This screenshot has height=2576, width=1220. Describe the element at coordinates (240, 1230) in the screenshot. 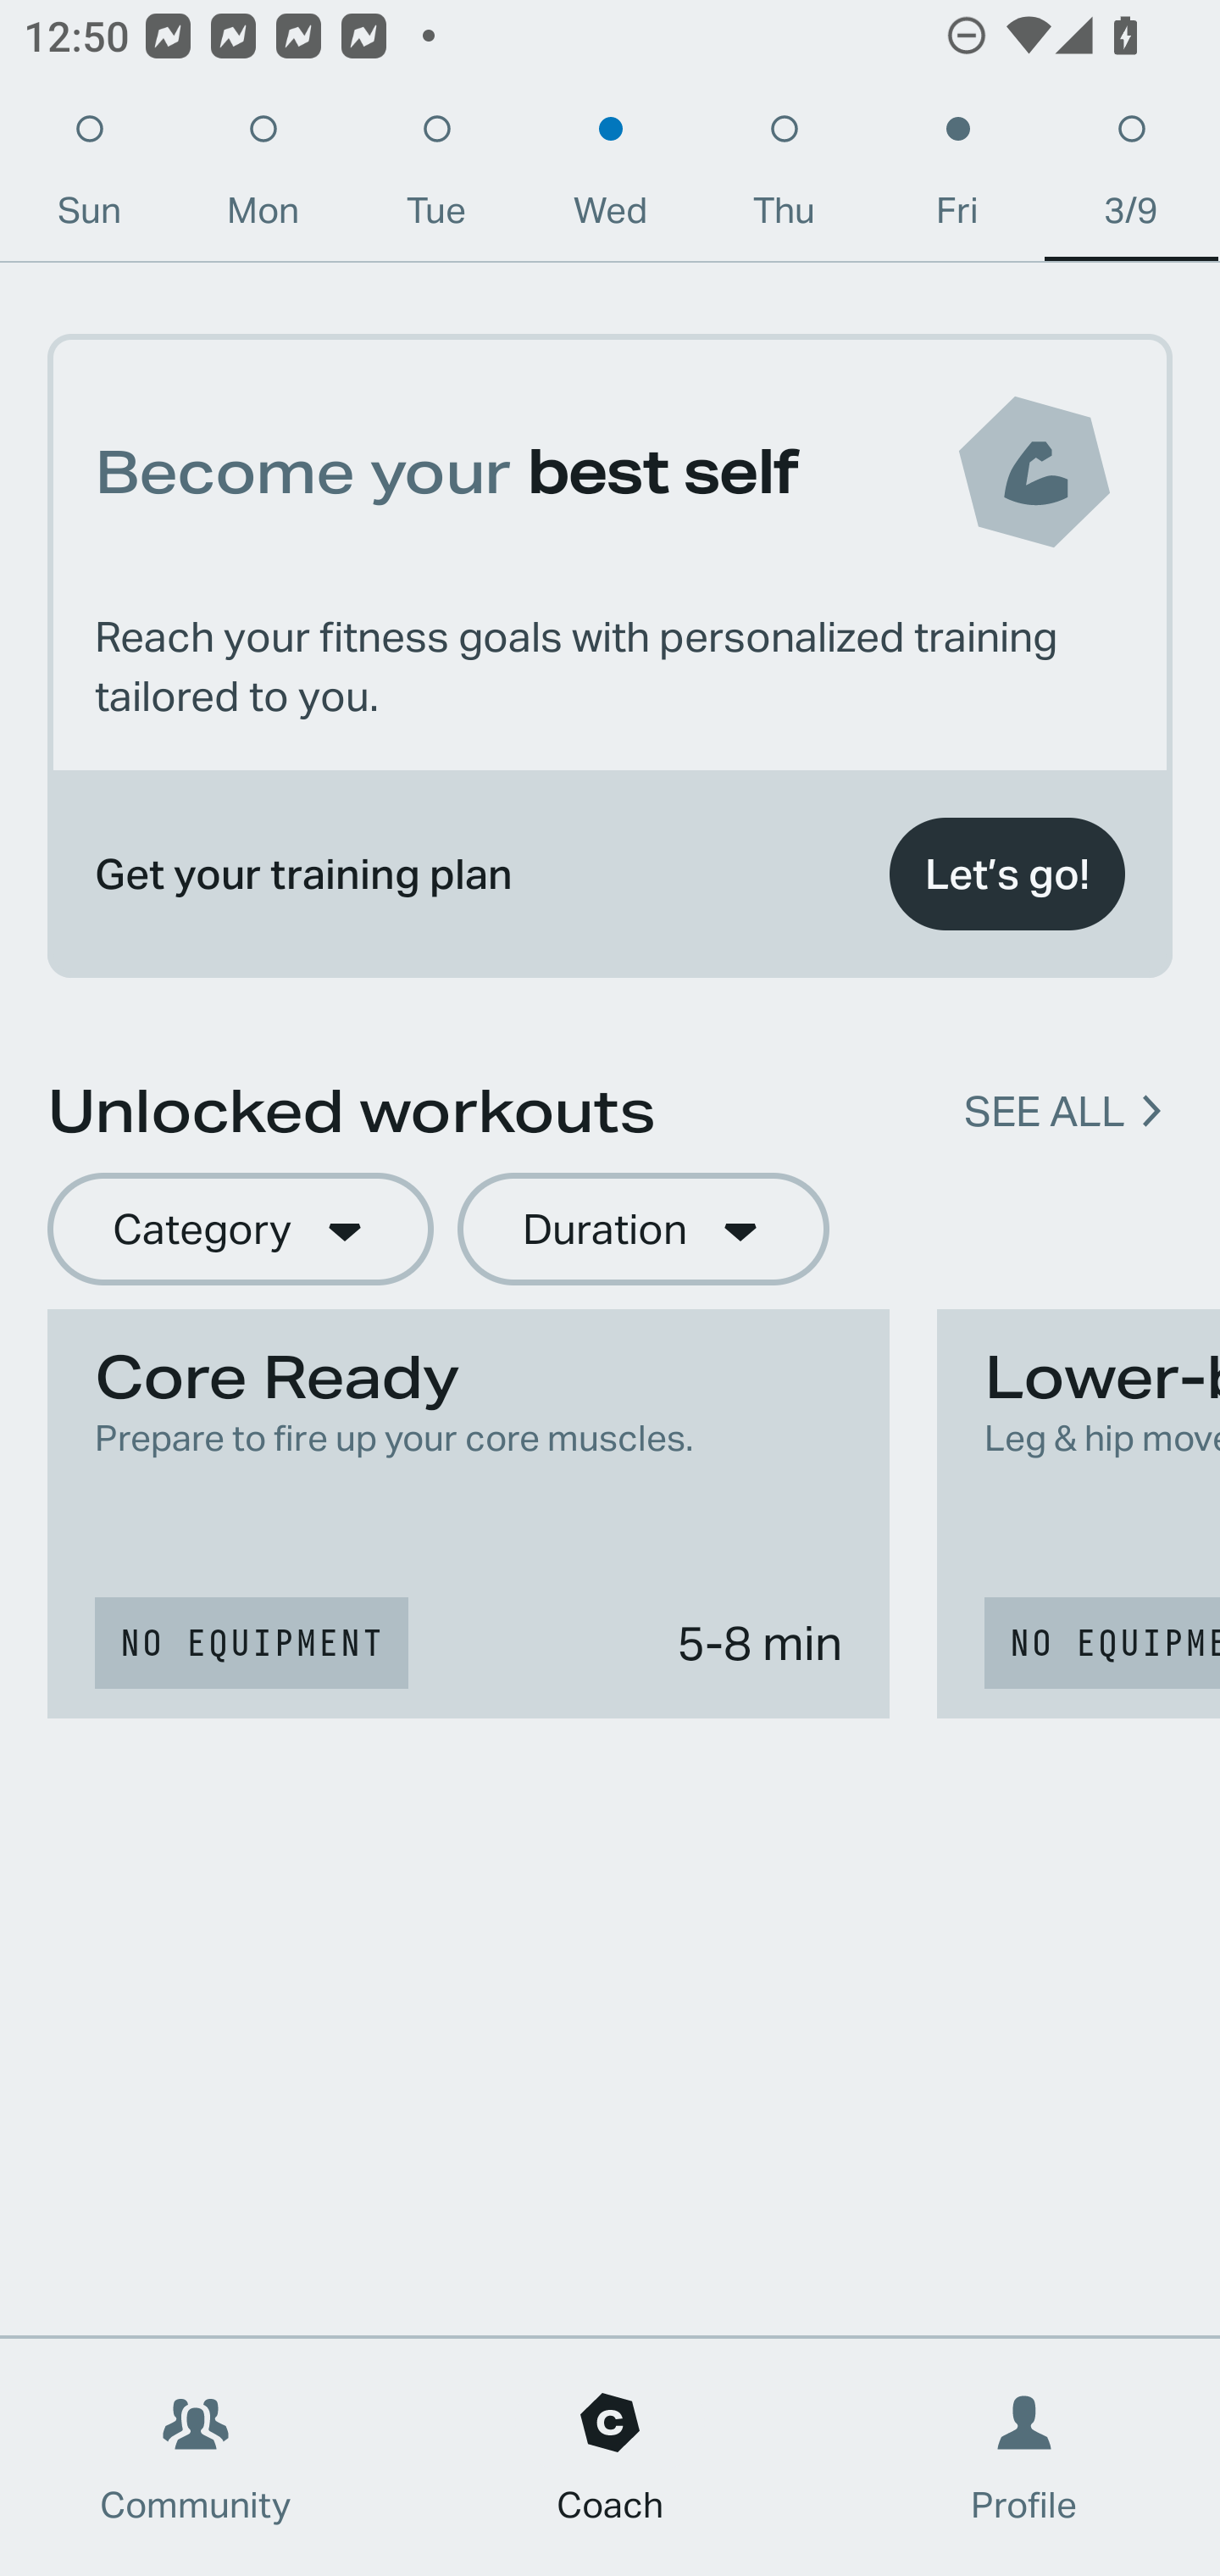

I see `Category` at that location.